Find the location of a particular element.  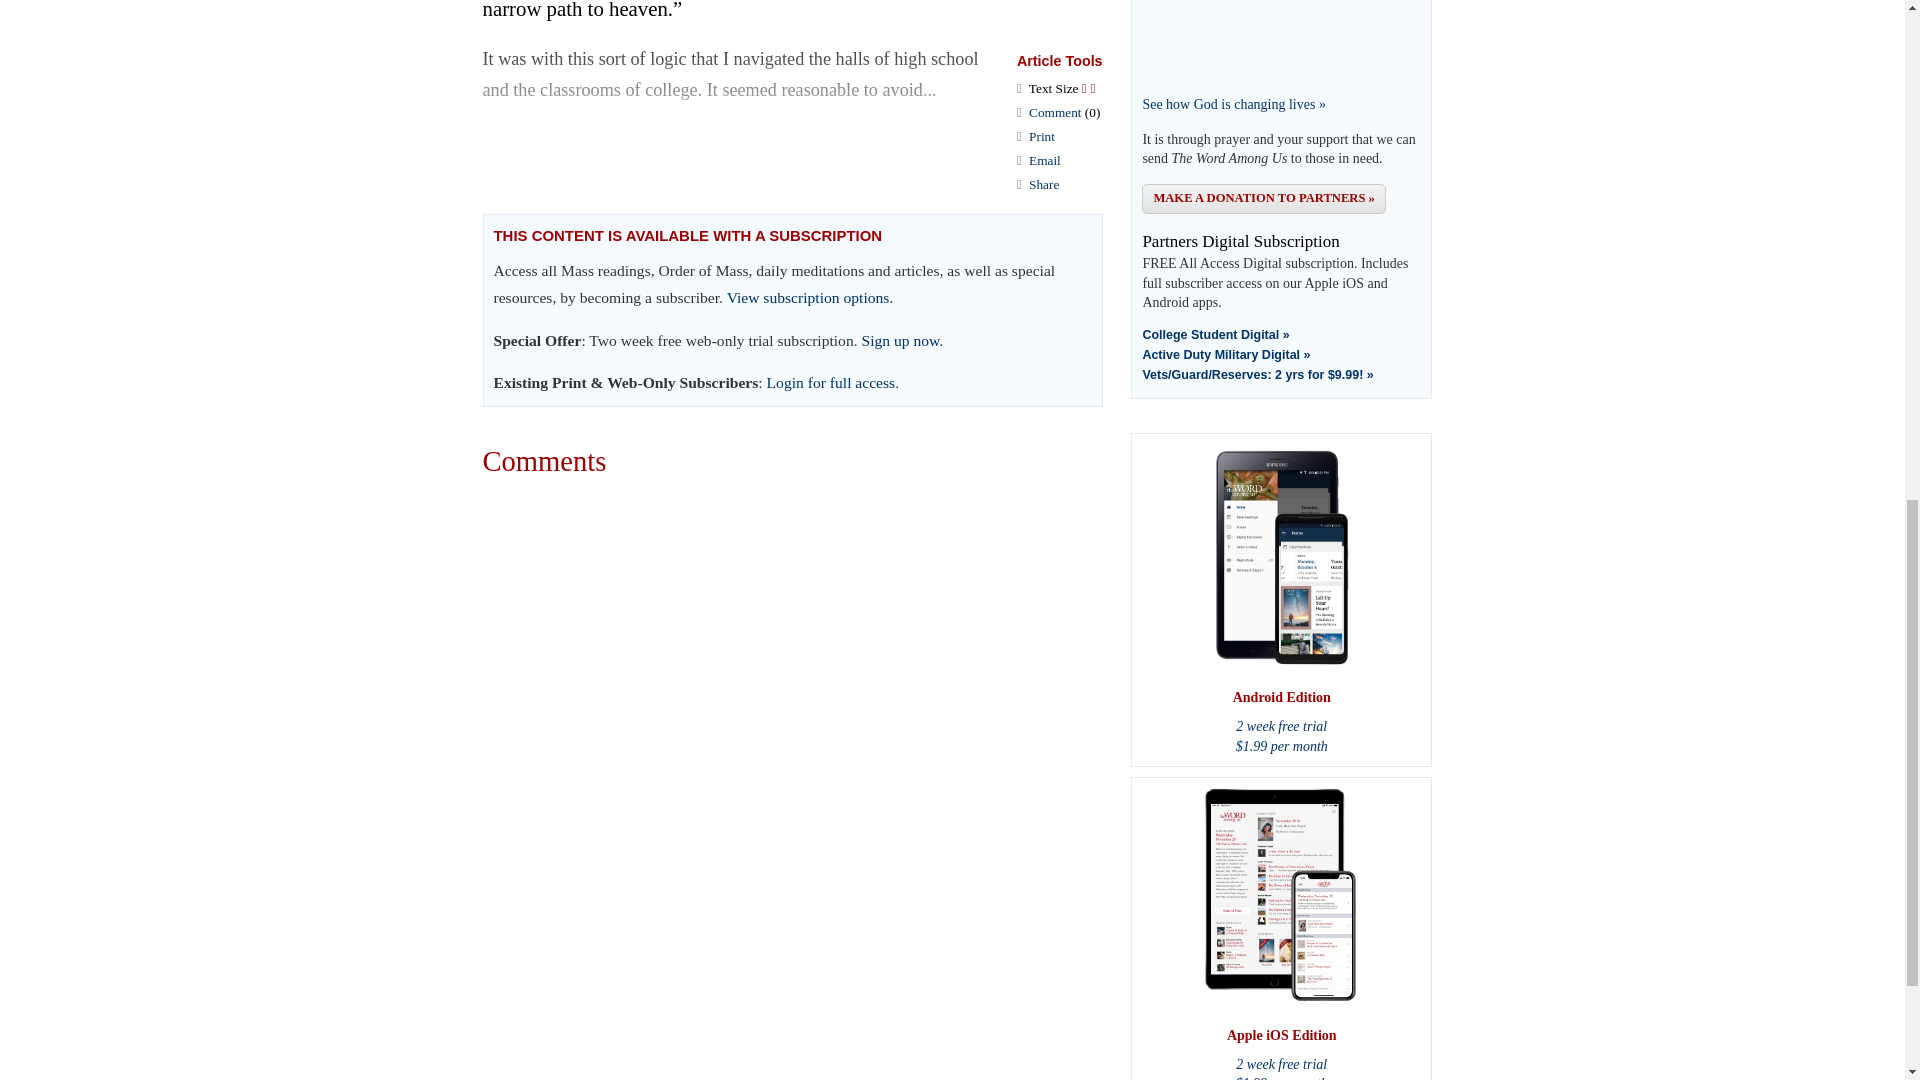

Comment is located at coordinates (1054, 112).